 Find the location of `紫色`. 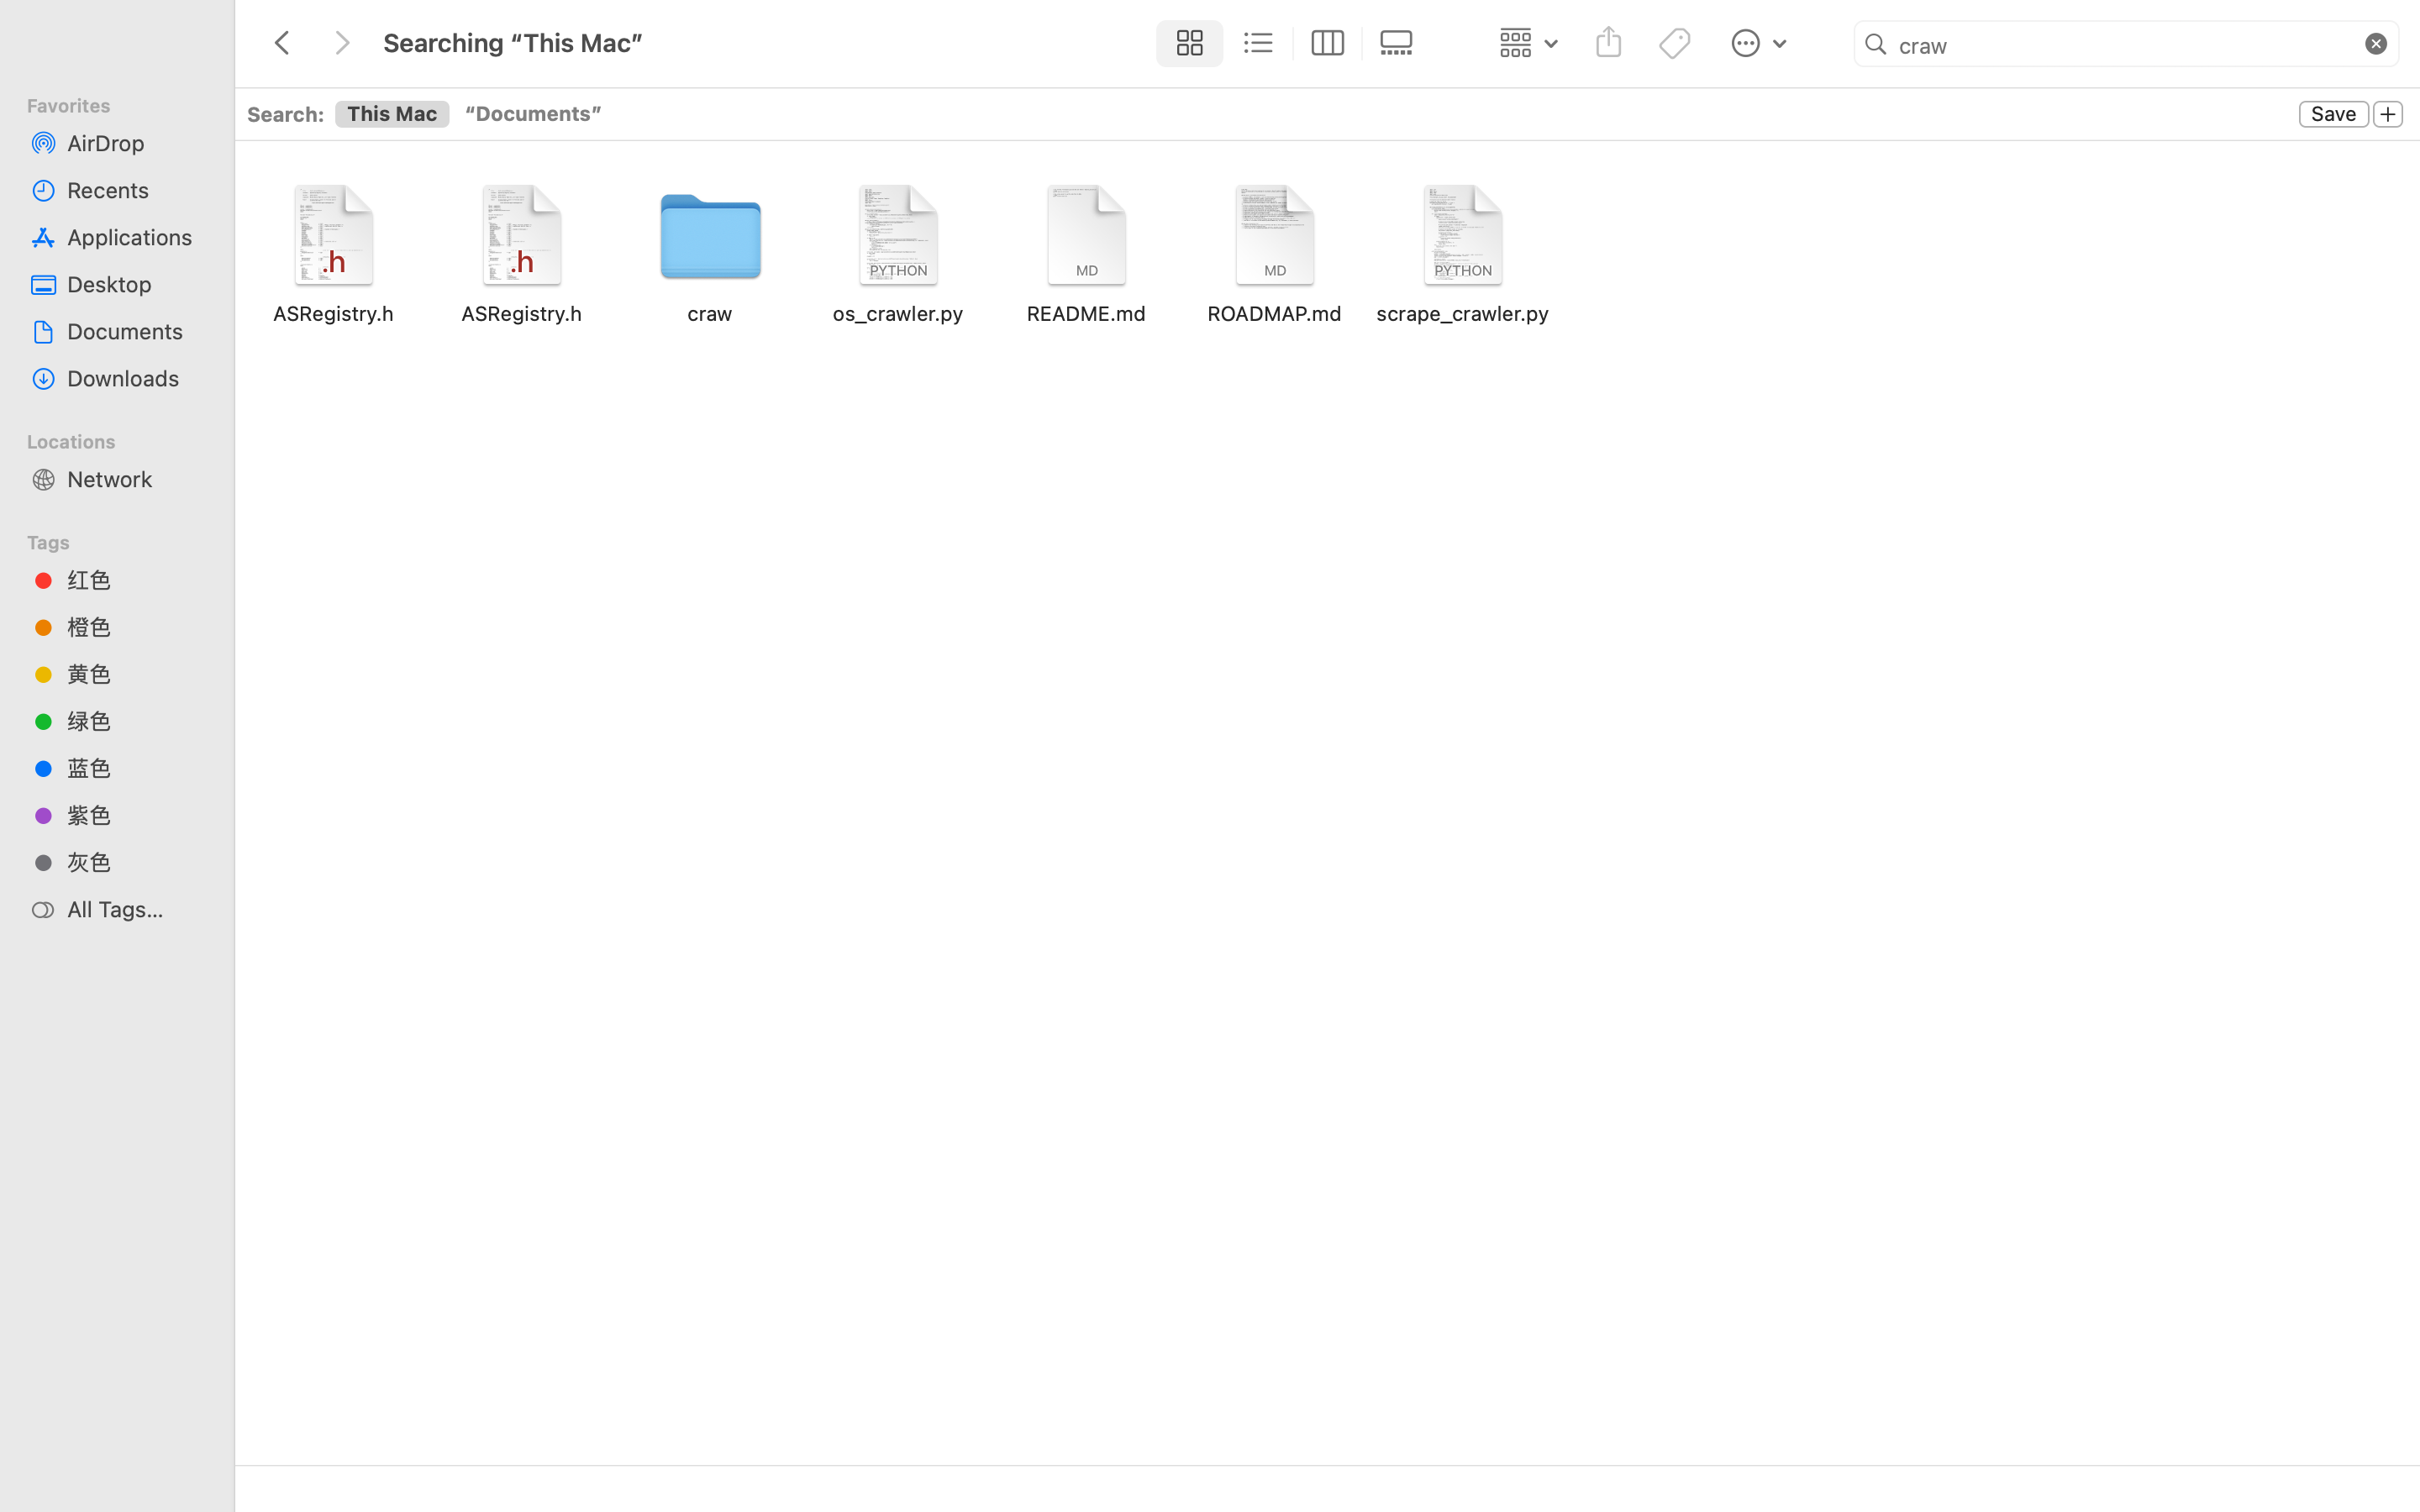

紫色 is located at coordinates (135, 815).